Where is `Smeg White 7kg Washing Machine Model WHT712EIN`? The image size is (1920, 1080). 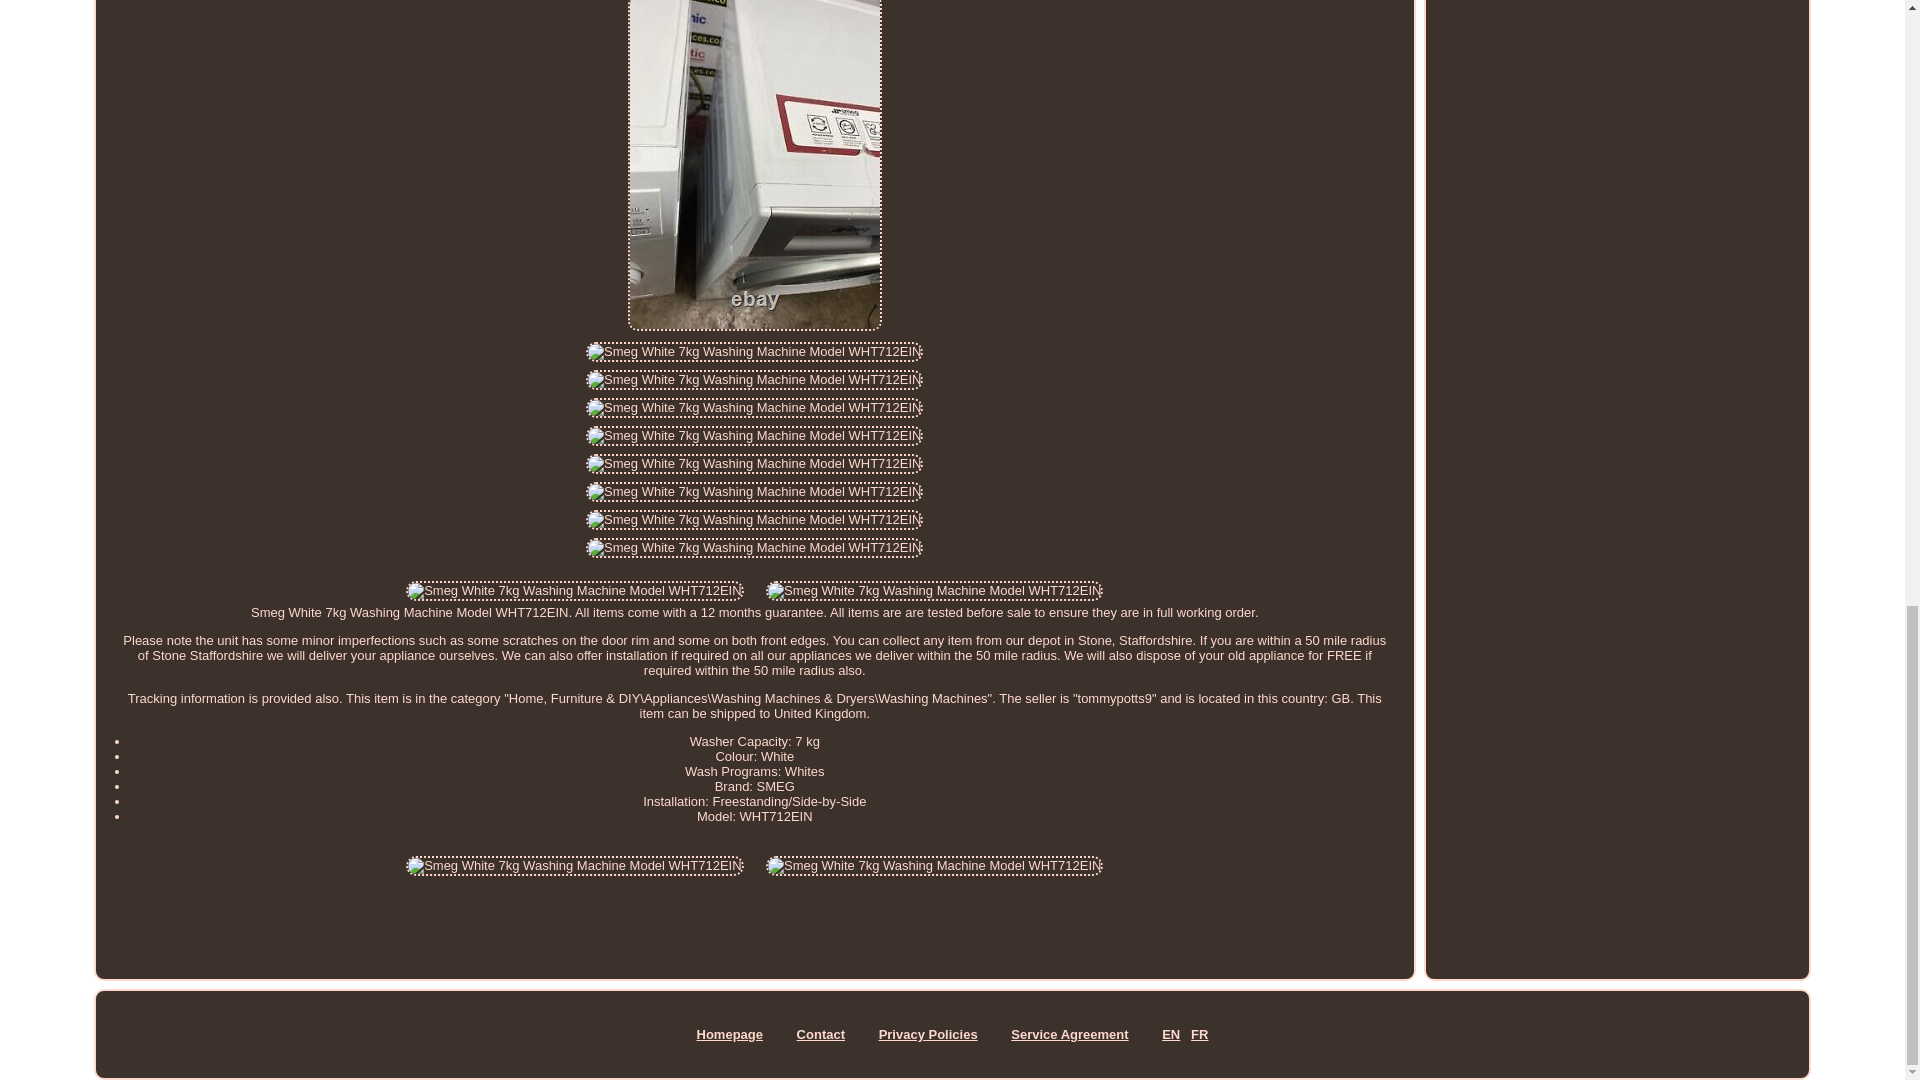
Smeg White 7kg Washing Machine Model WHT712EIN is located at coordinates (754, 436).